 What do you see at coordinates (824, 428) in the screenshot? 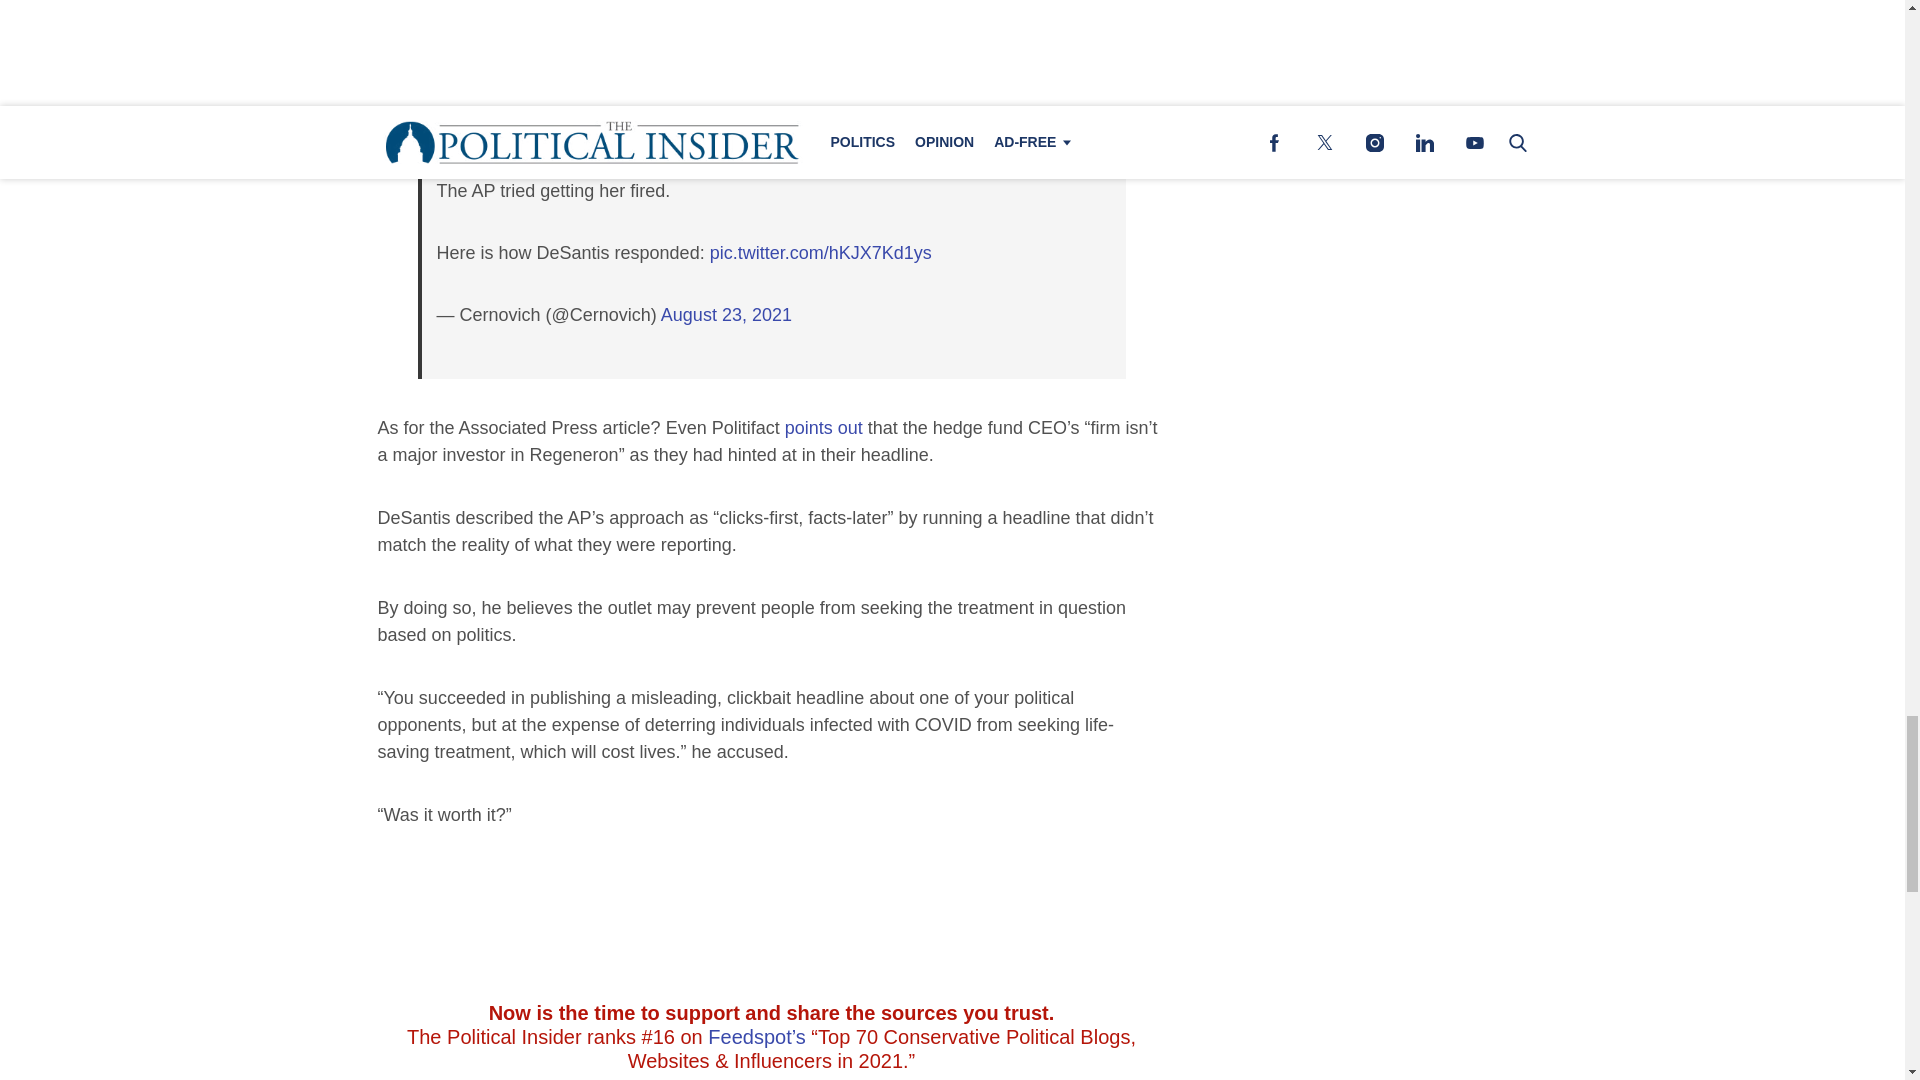
I see `points out` at bounding box center [824, 428].